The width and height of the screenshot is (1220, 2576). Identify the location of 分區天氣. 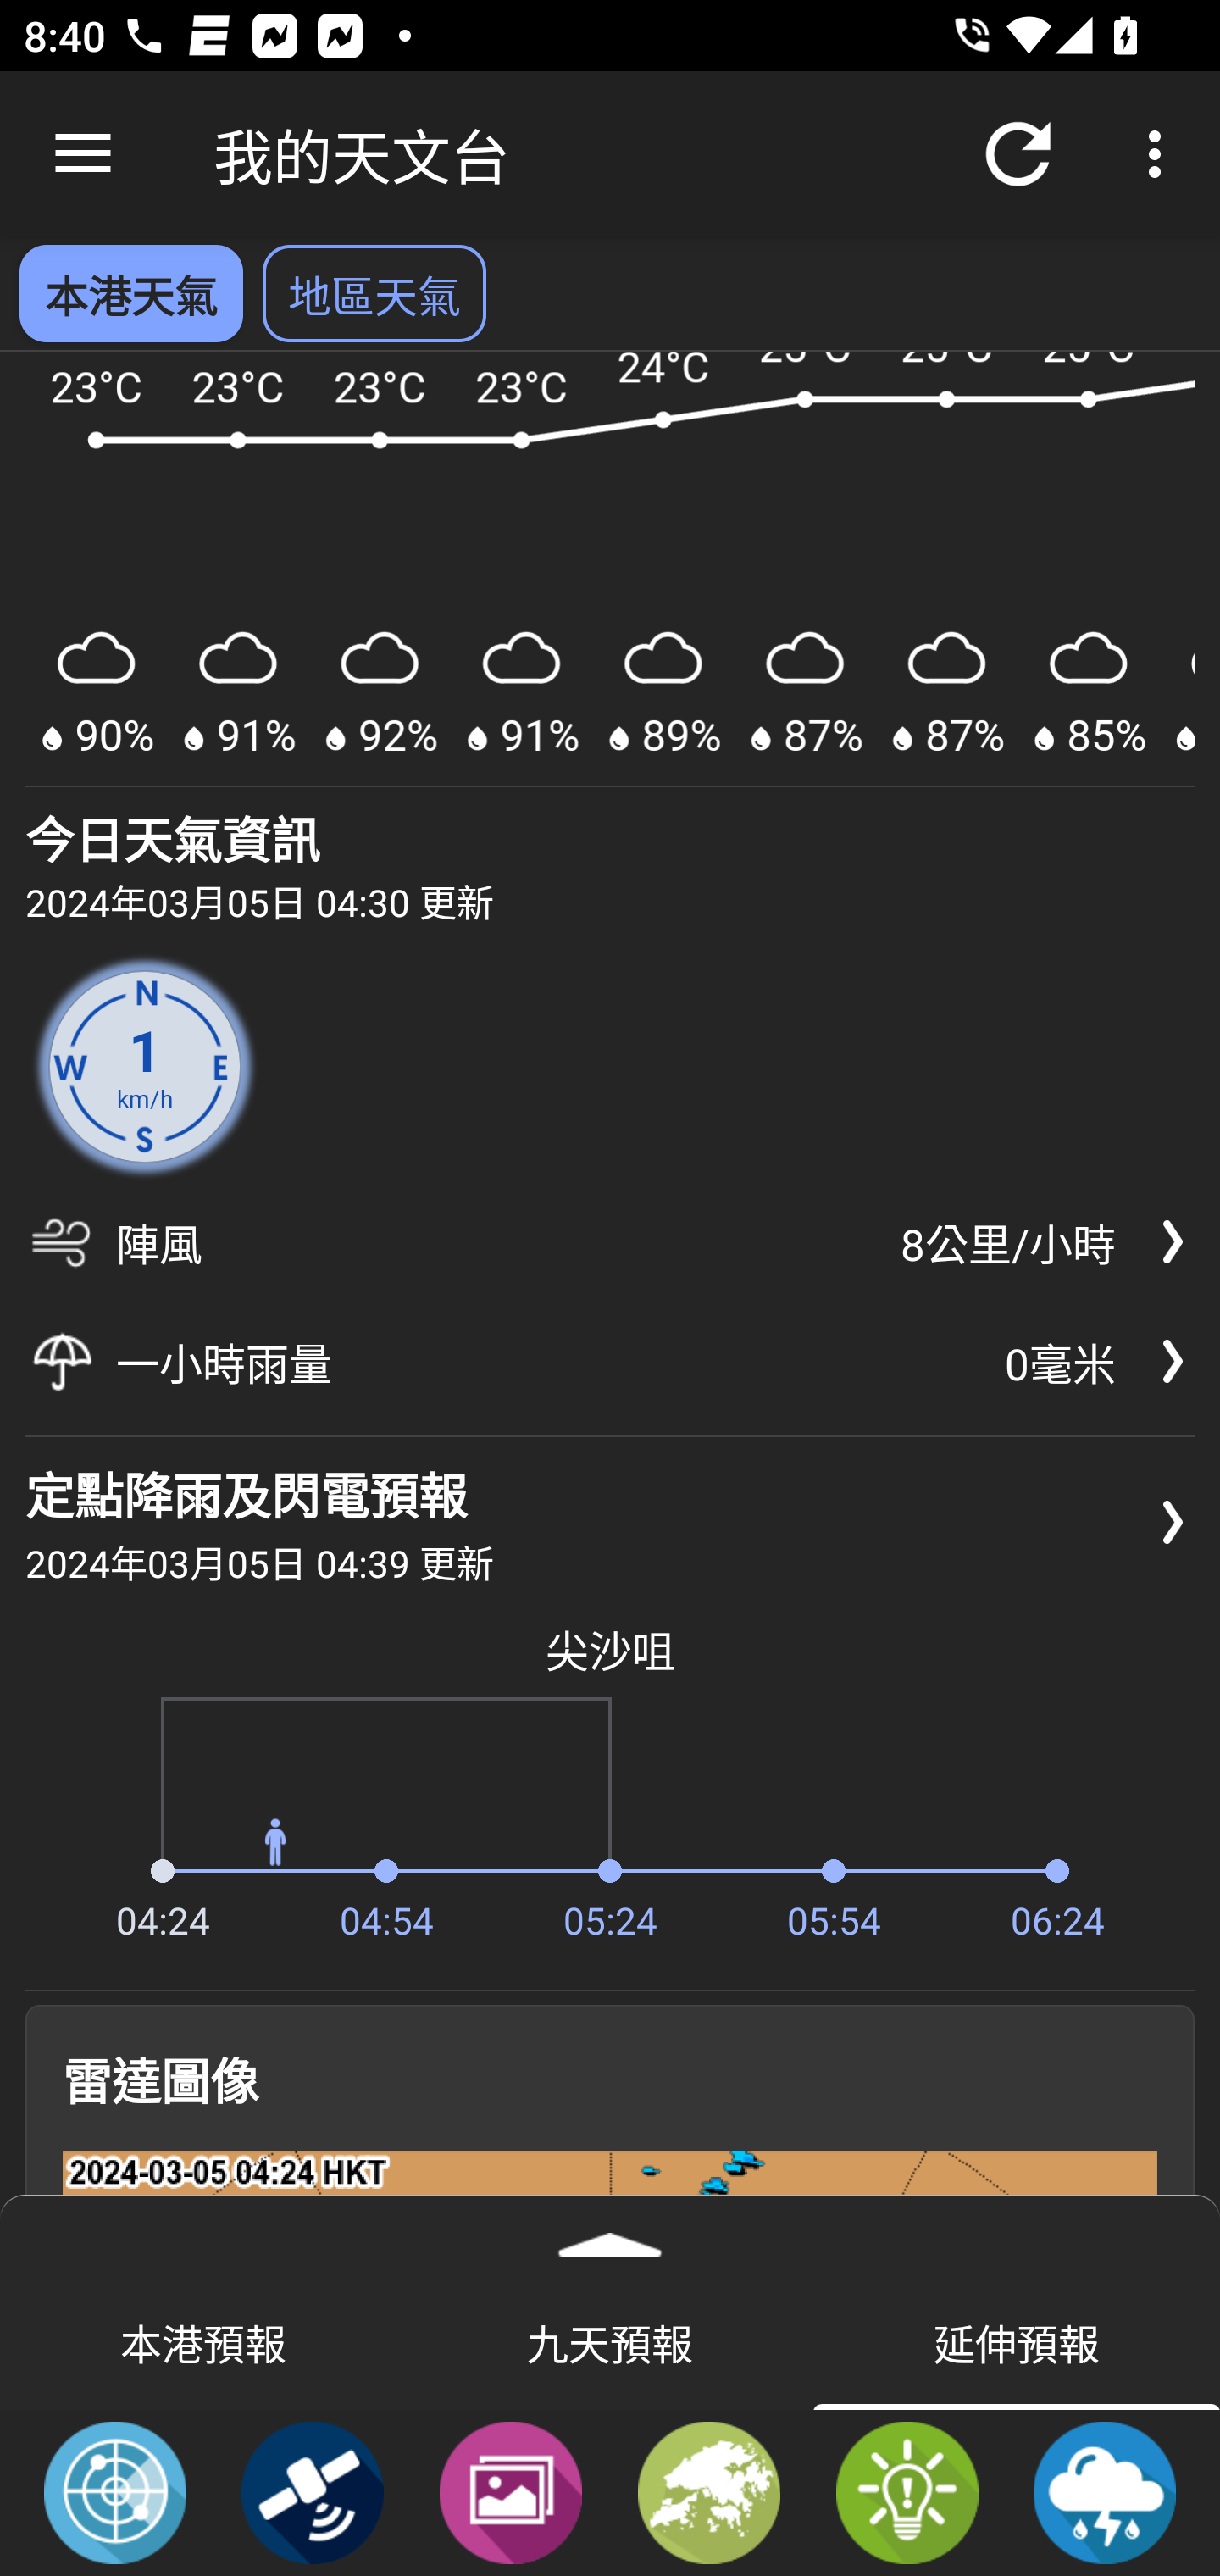
(709, 2491).